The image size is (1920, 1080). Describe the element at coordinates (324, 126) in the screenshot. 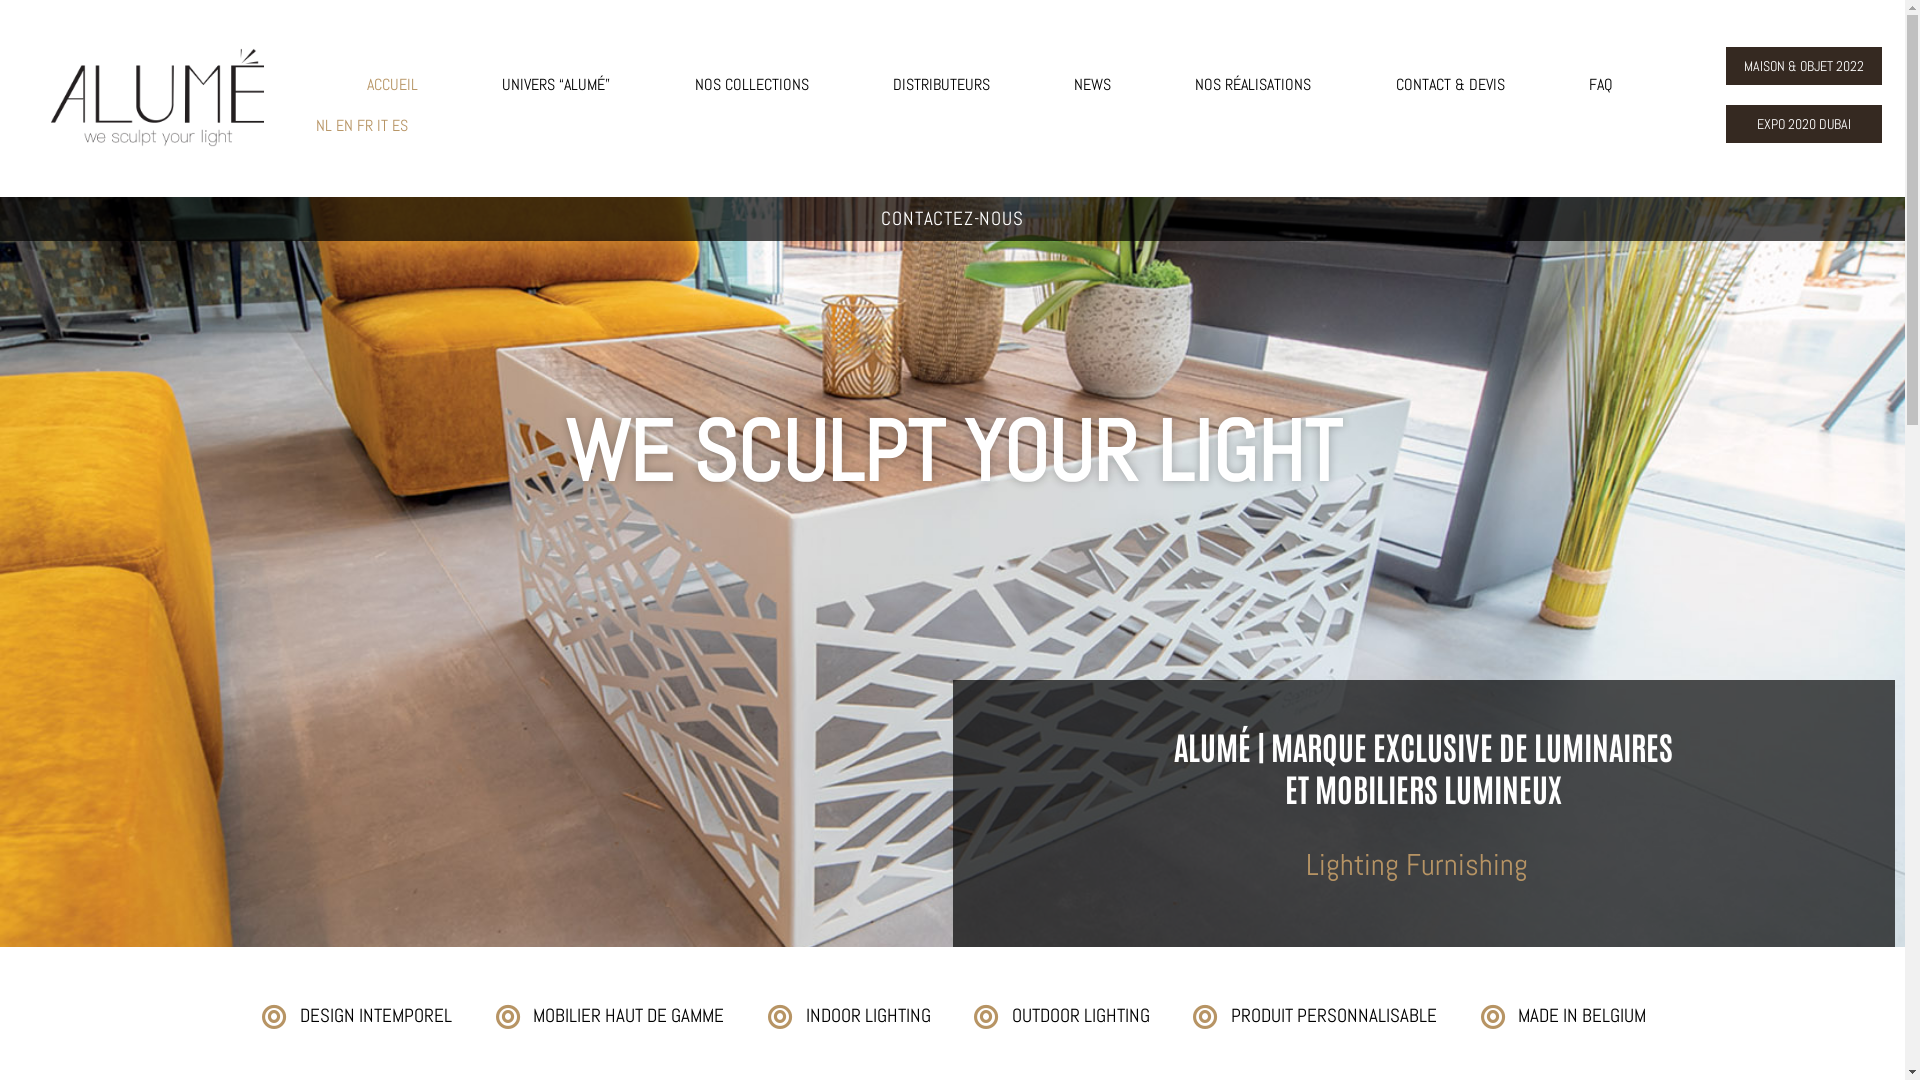

I see `NL` at that location.